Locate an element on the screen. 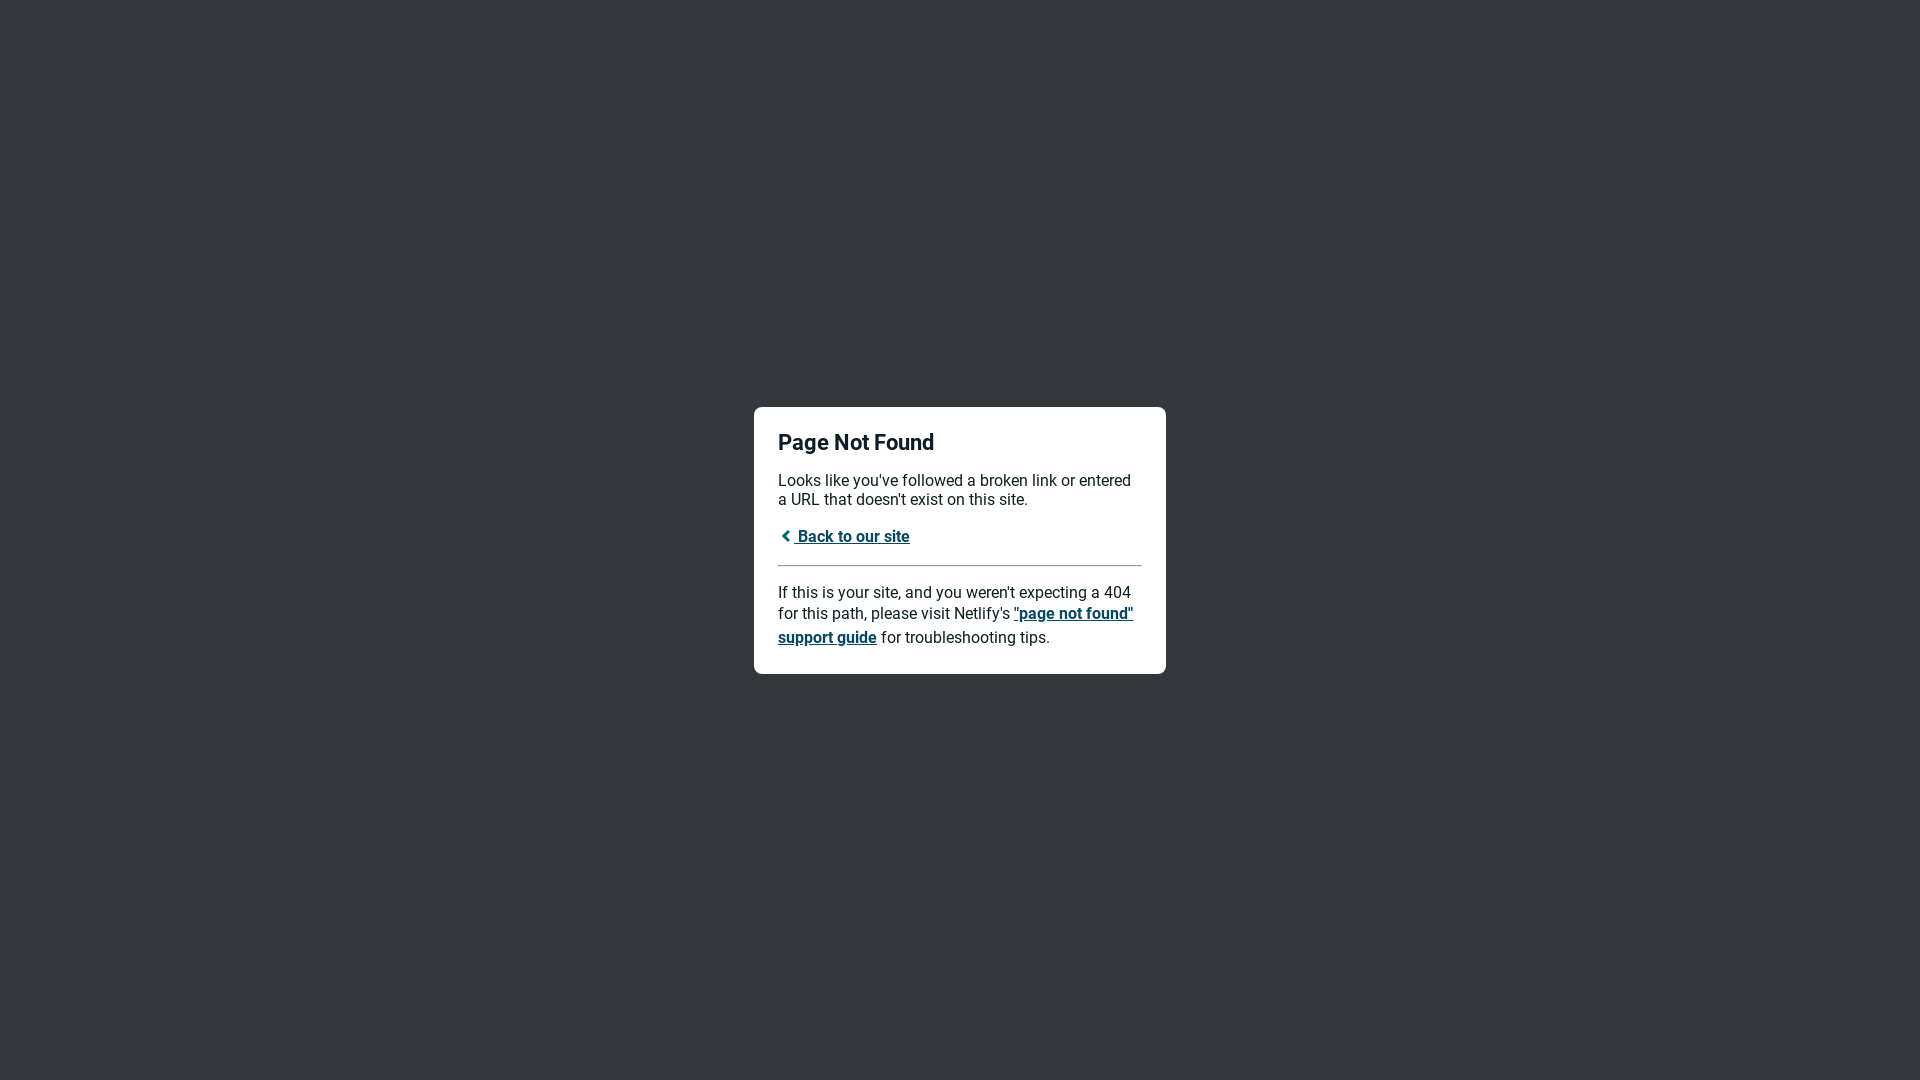 Image resolution: width=1920 pixels, height=1080 pixels. Back to our site is located at coordinates (844, 536).